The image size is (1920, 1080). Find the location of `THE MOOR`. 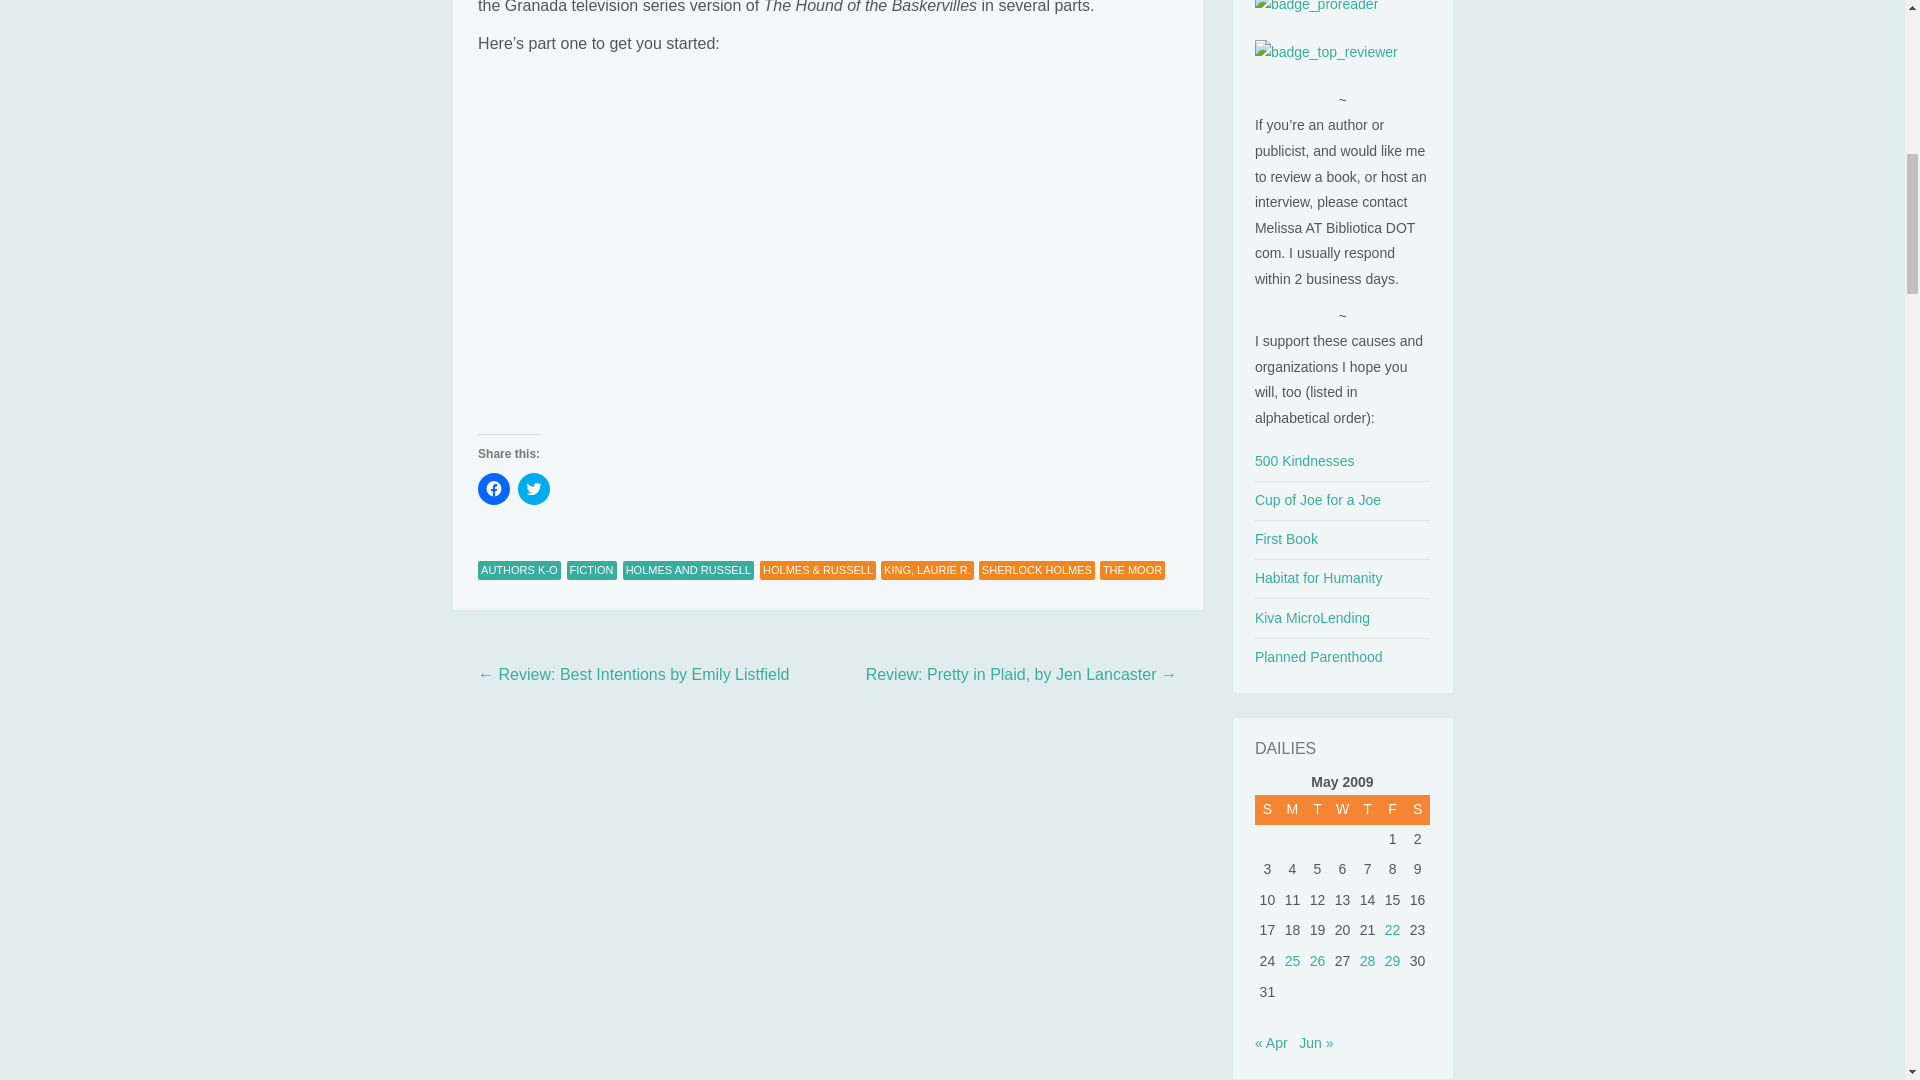

THE MOOR is located at coordinates (1132, 570).